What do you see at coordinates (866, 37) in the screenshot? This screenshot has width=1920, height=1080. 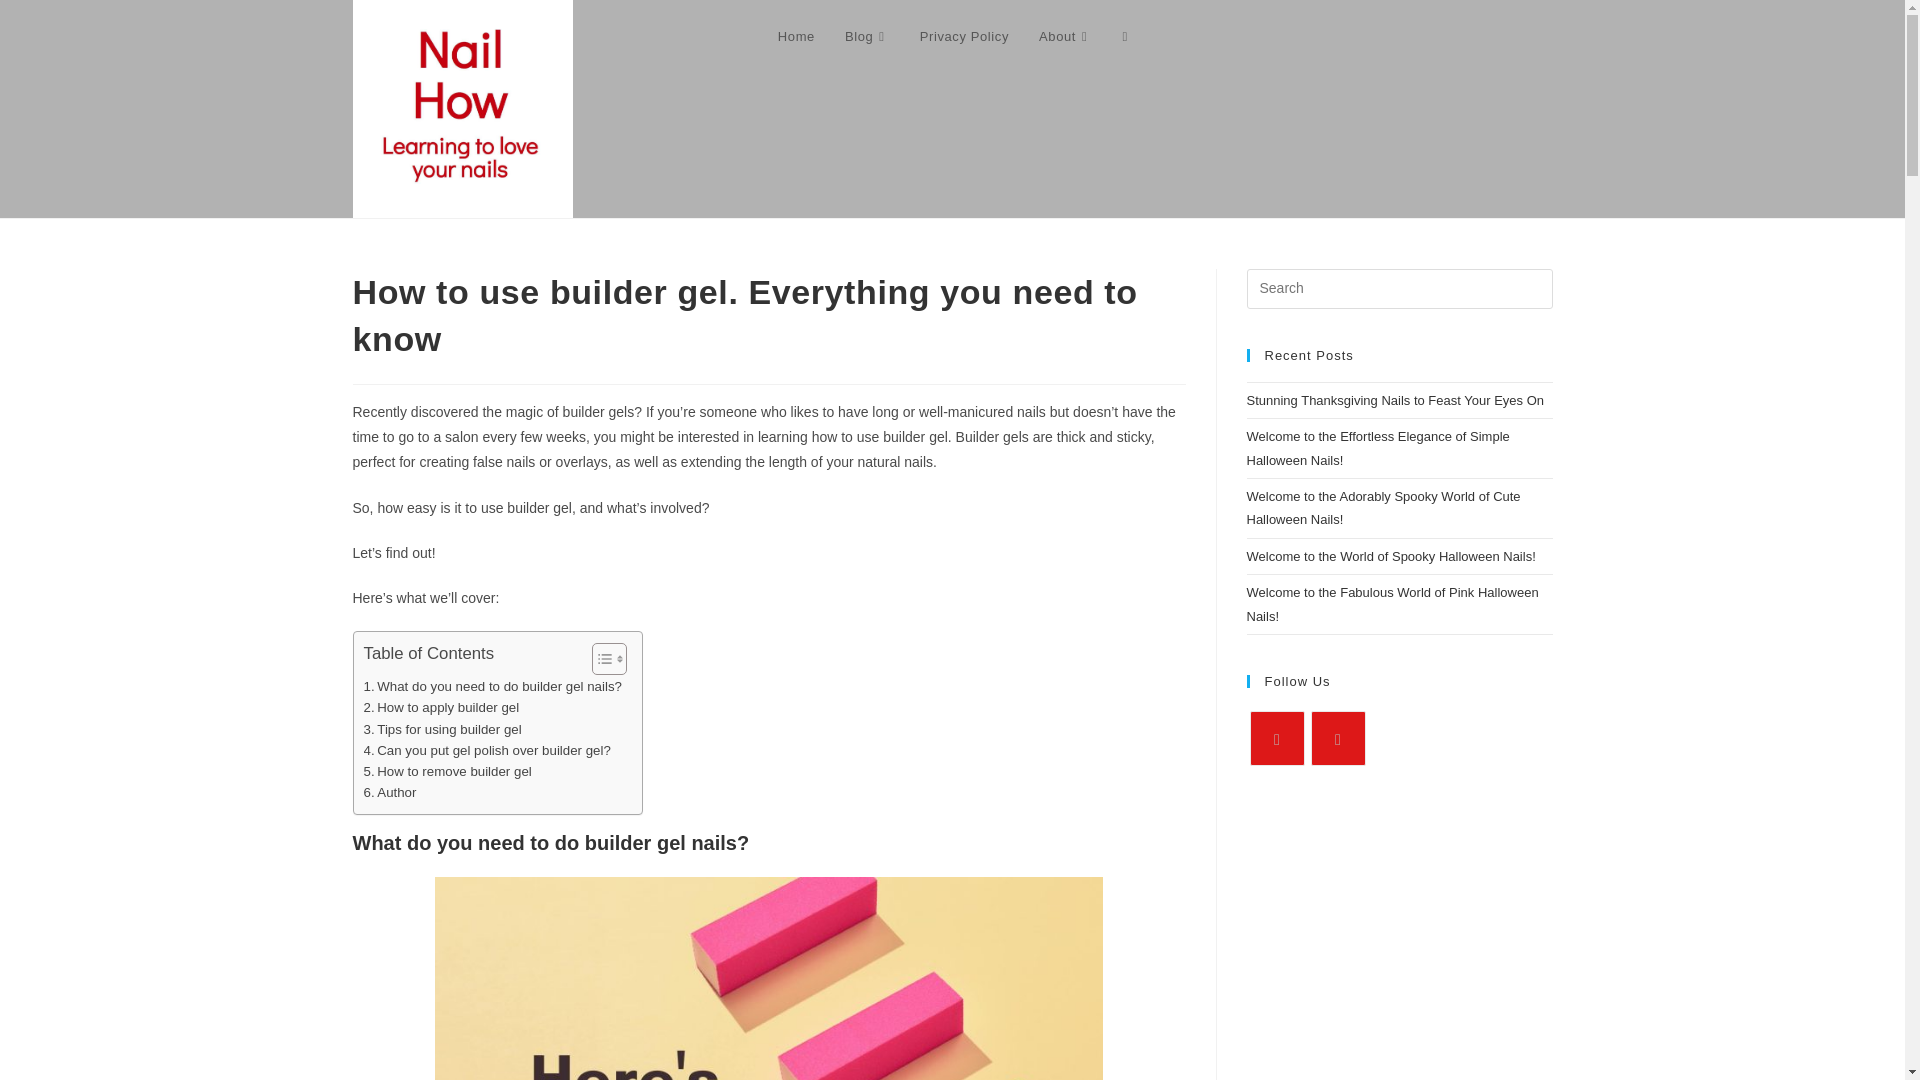 I see `Blog` at bounding box center [866, 37].